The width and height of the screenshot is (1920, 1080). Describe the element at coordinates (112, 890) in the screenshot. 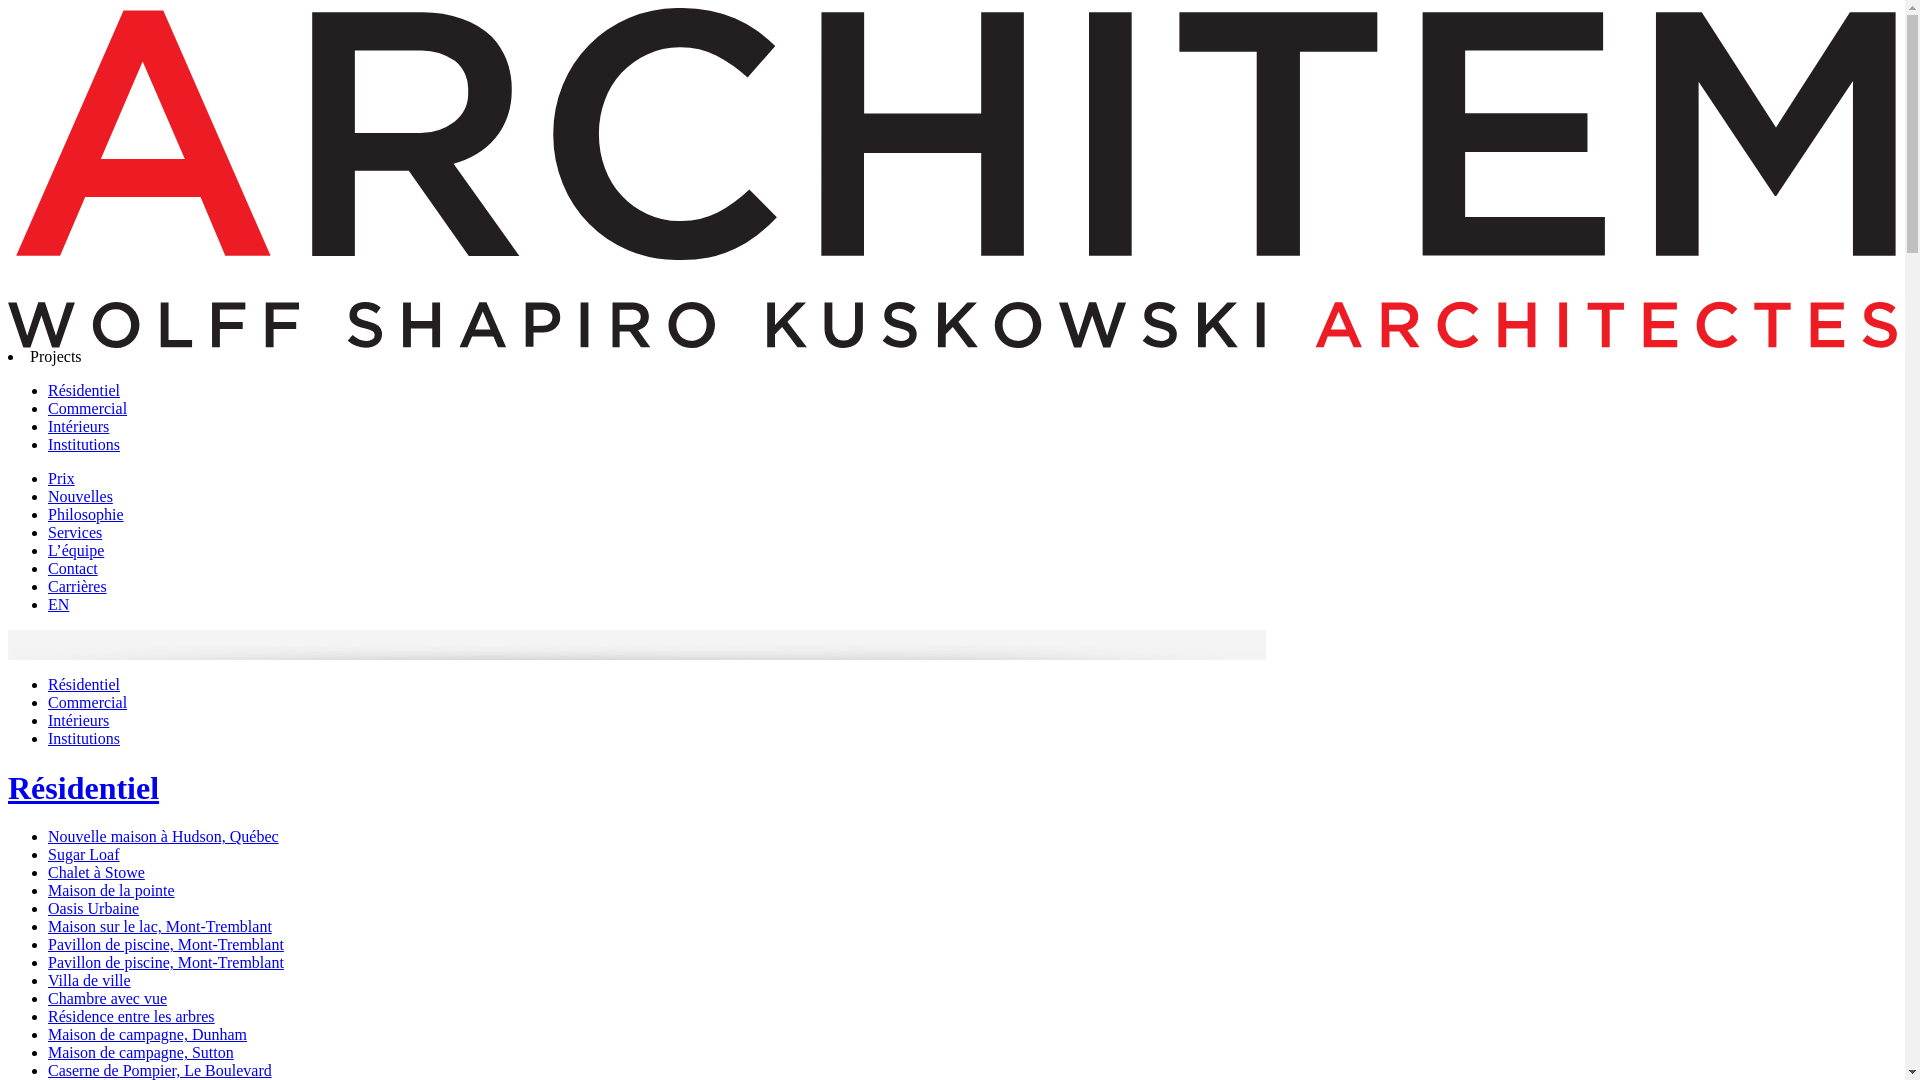

I see `Maison de la pointe` at that location.